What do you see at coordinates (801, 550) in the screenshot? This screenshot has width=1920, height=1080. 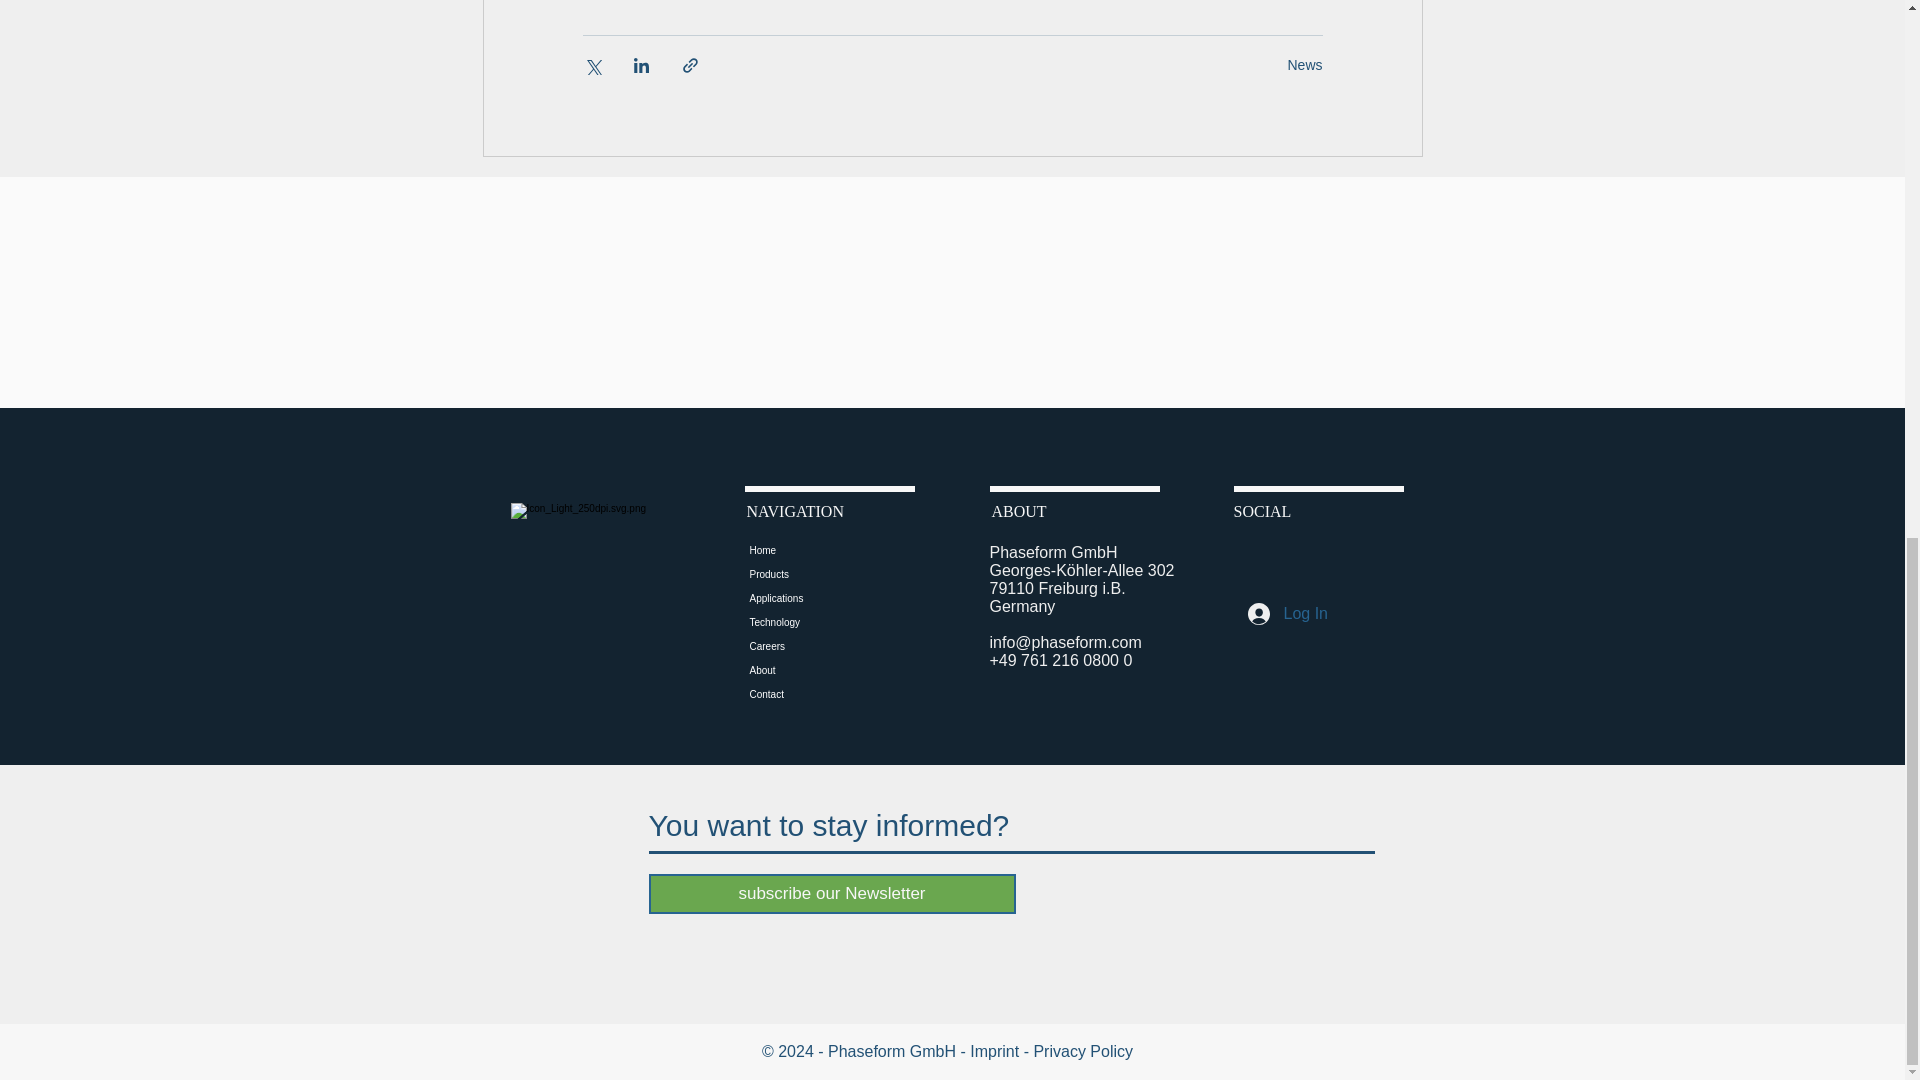 I see `Home` at bounding box center [801, 550].